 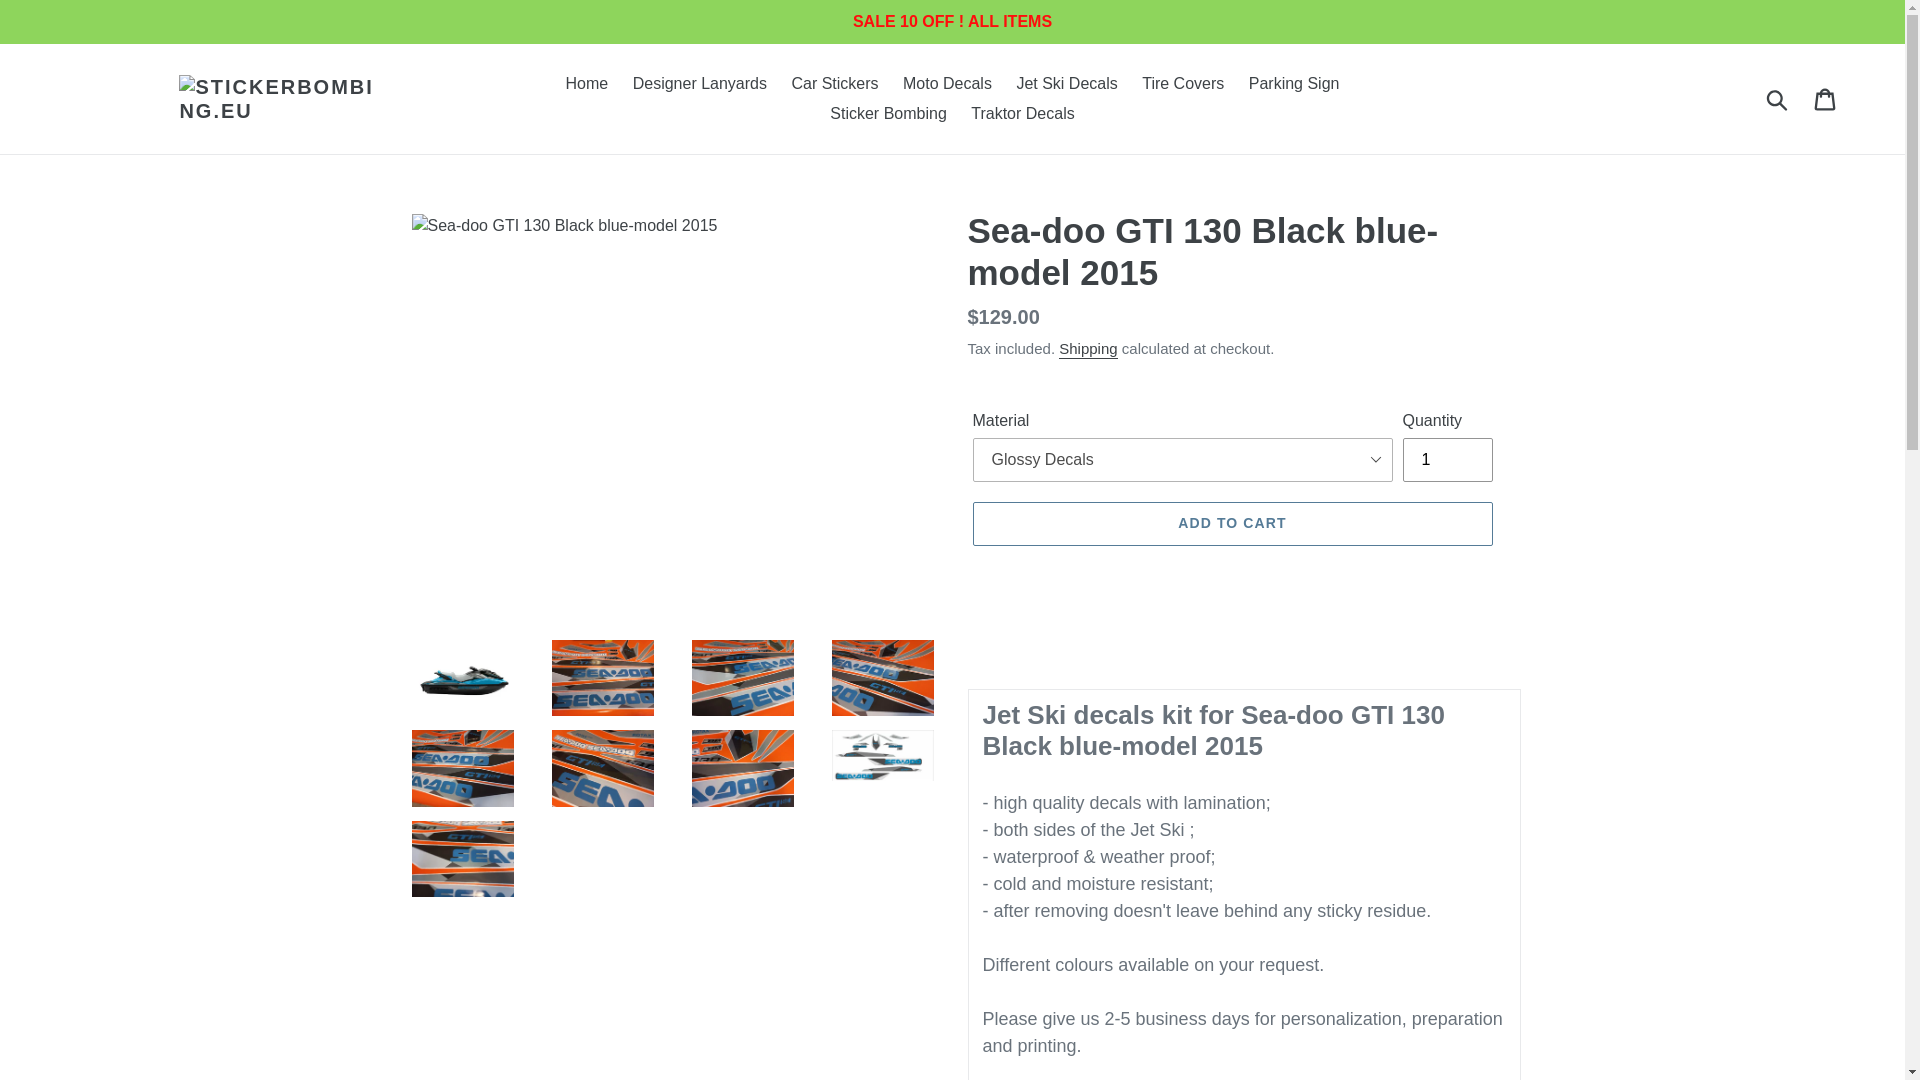 What do you see at coordinates (834, 84) in the screenshot?
I see `Car Stickers` at bounding box center [834, 84].